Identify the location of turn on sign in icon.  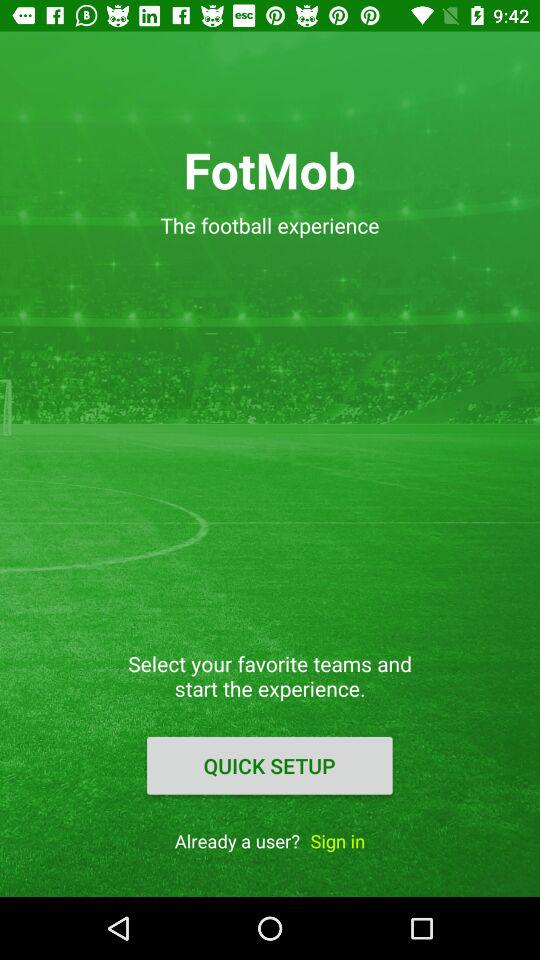
(338, 840).